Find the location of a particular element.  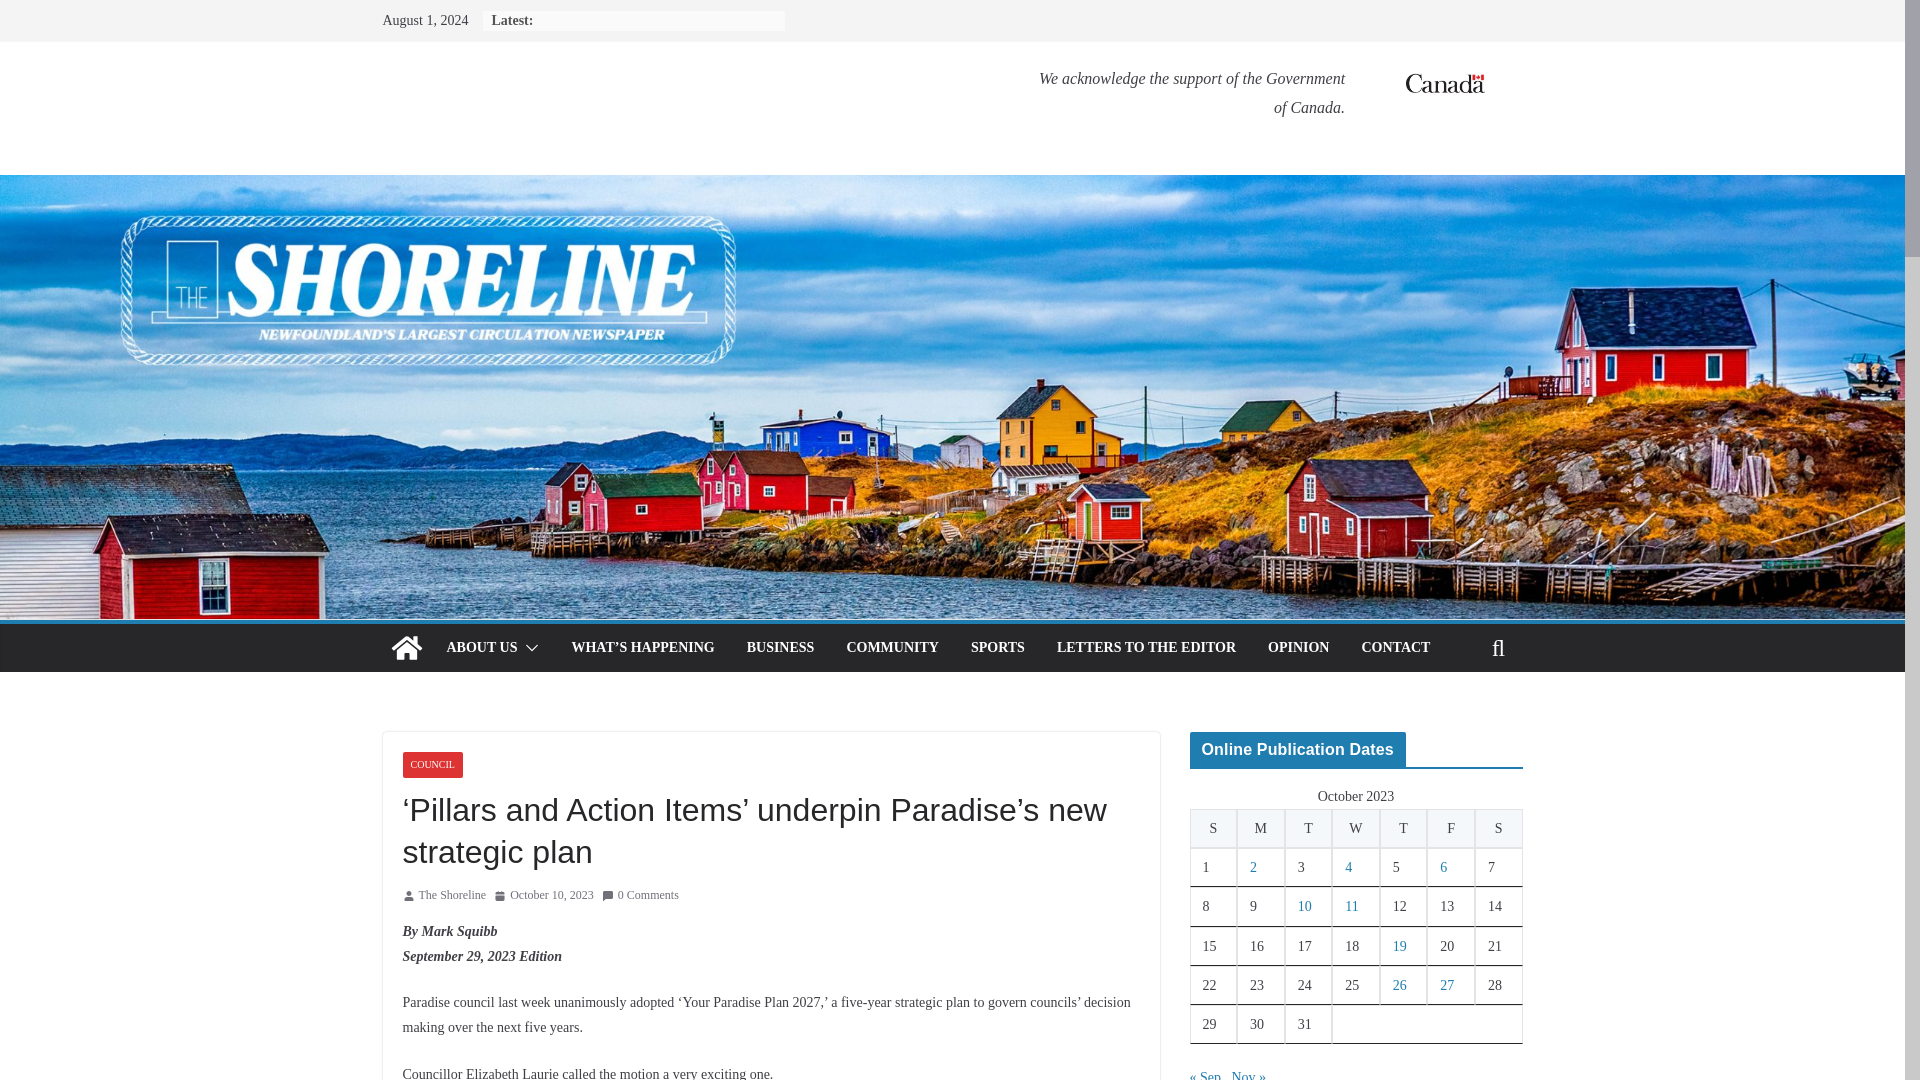

The Shoreline is located at coordinates (452, 896).